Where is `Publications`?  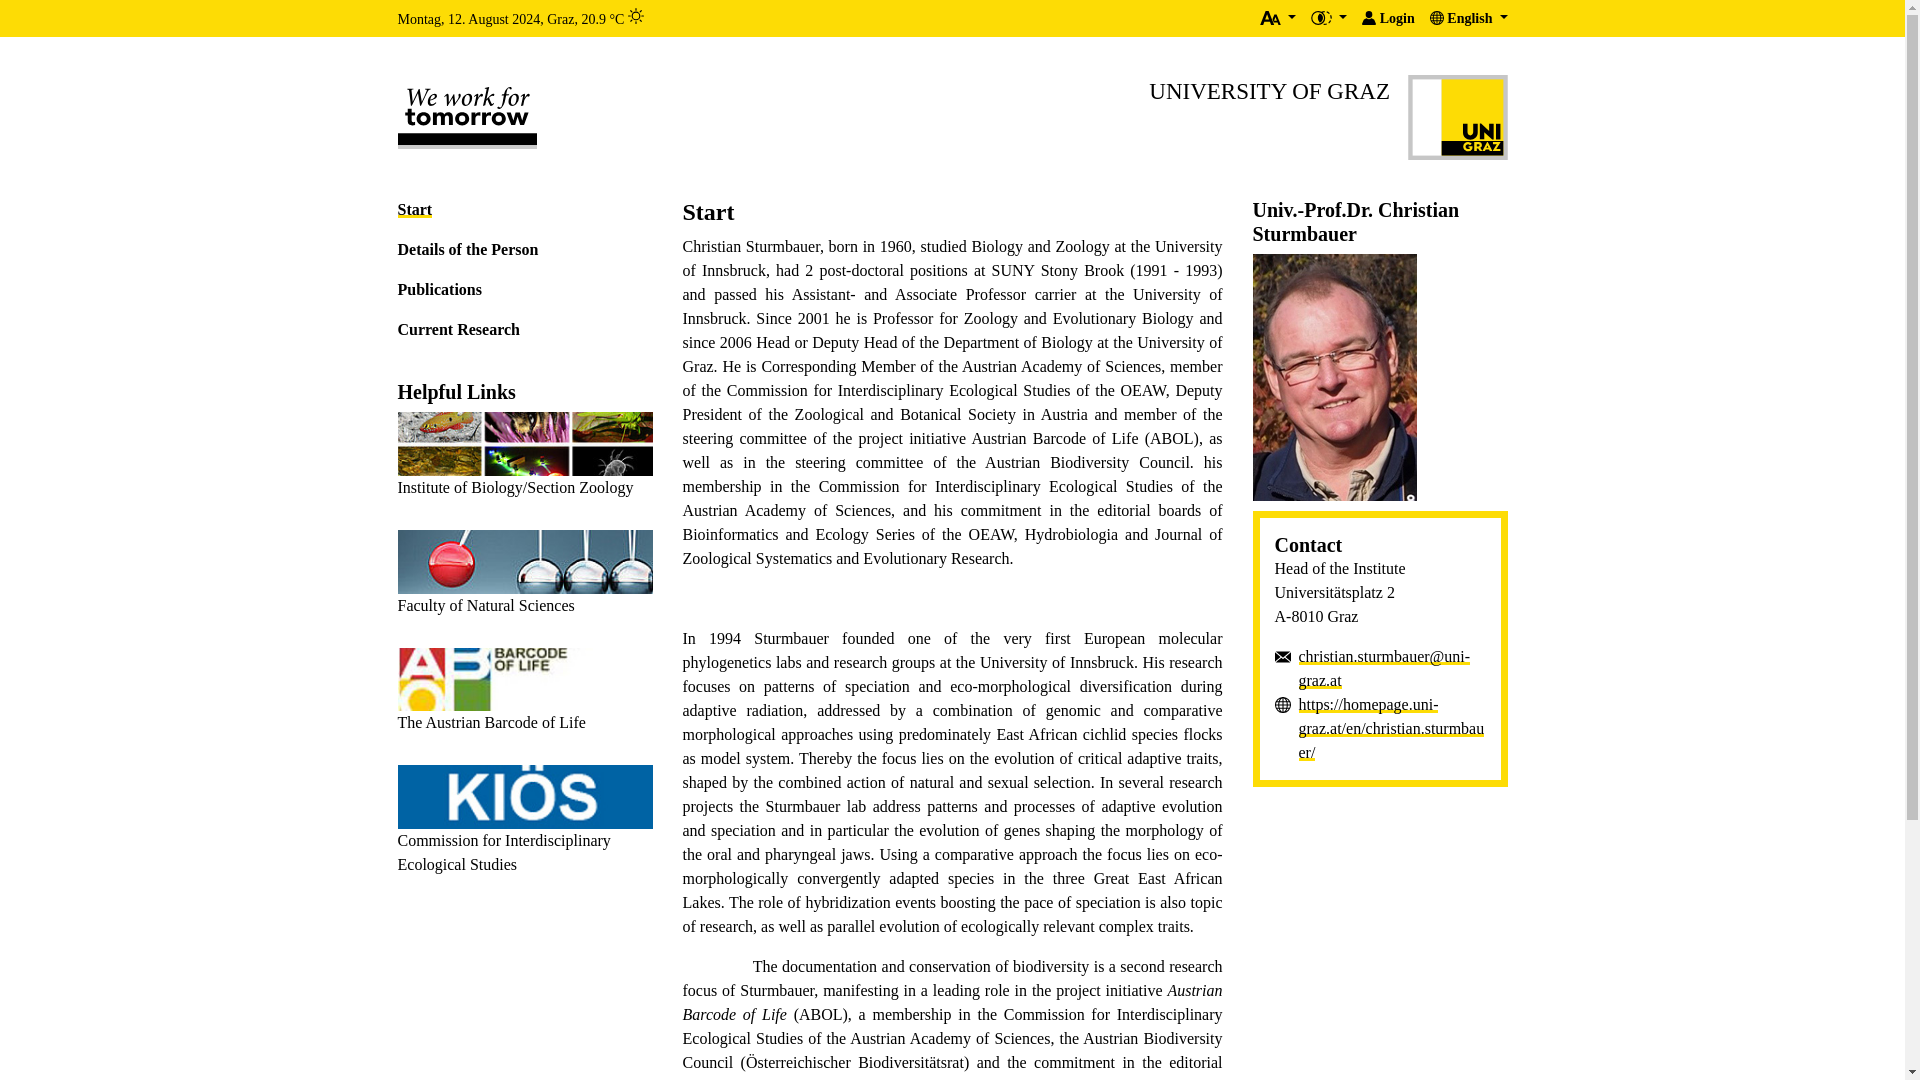
Publications is located at coordinates (524, 290).